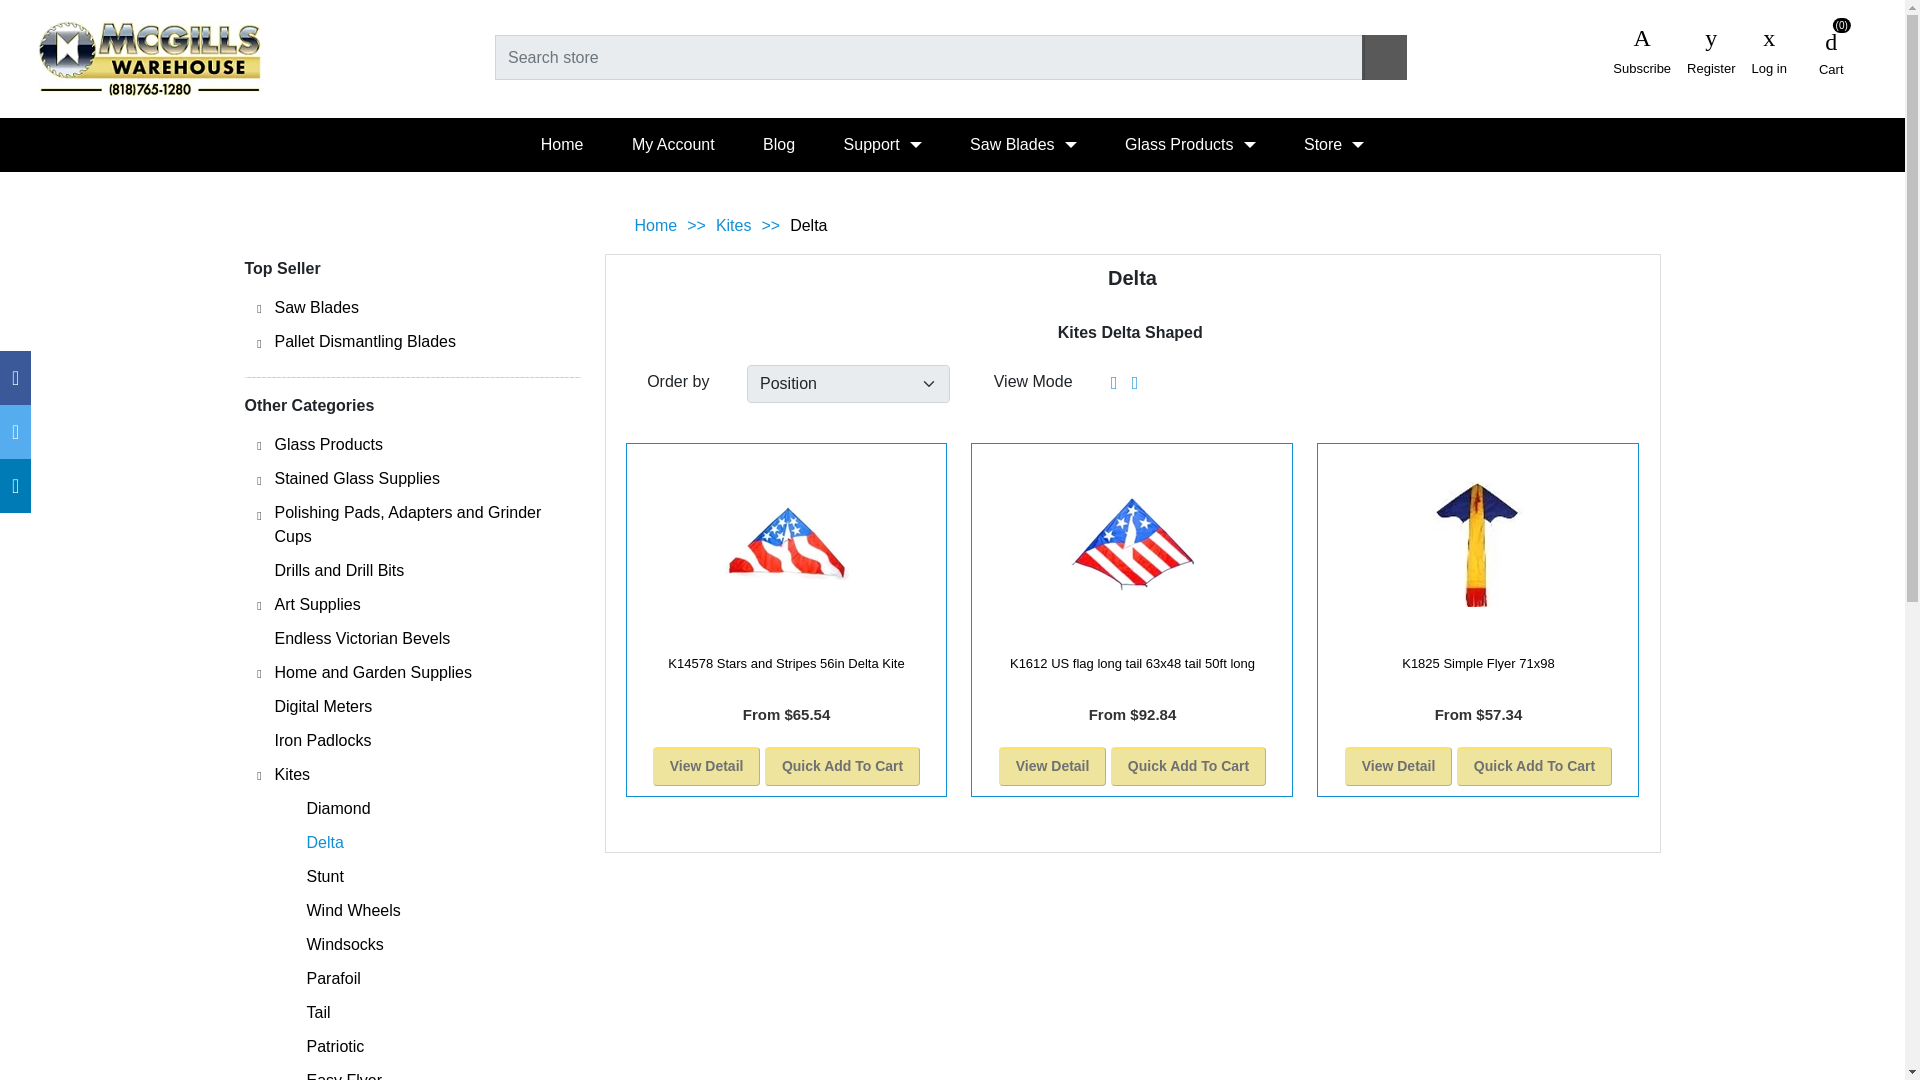 This screenshot has height=1080, width=1920. Describe the element at coordinates (786, 544) in the screenshot. I see `Show details for K14578  Stars and Stripes 56in Delta Kite` at that location.